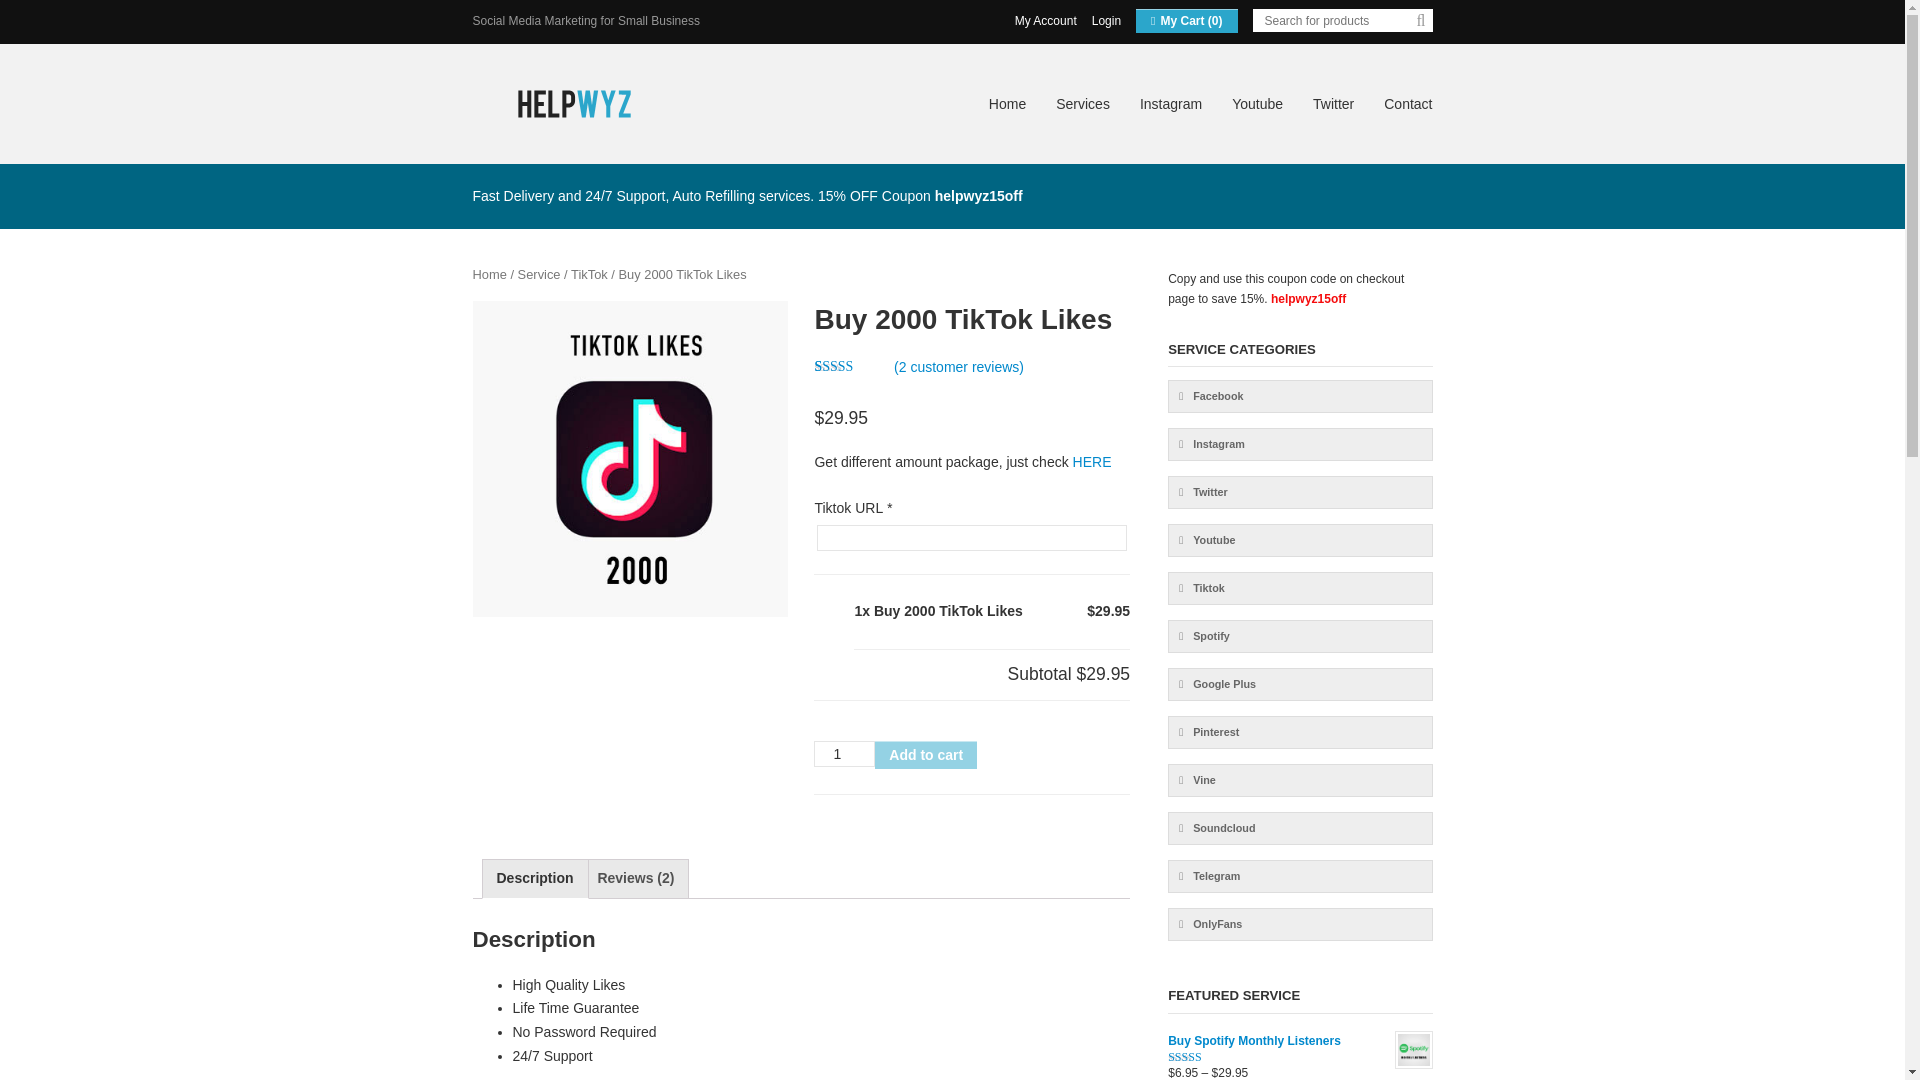 The image size is (1920, 1080). Describe the element at coordinates (1082, 104) in the screenshot. I see `Services` at that location.